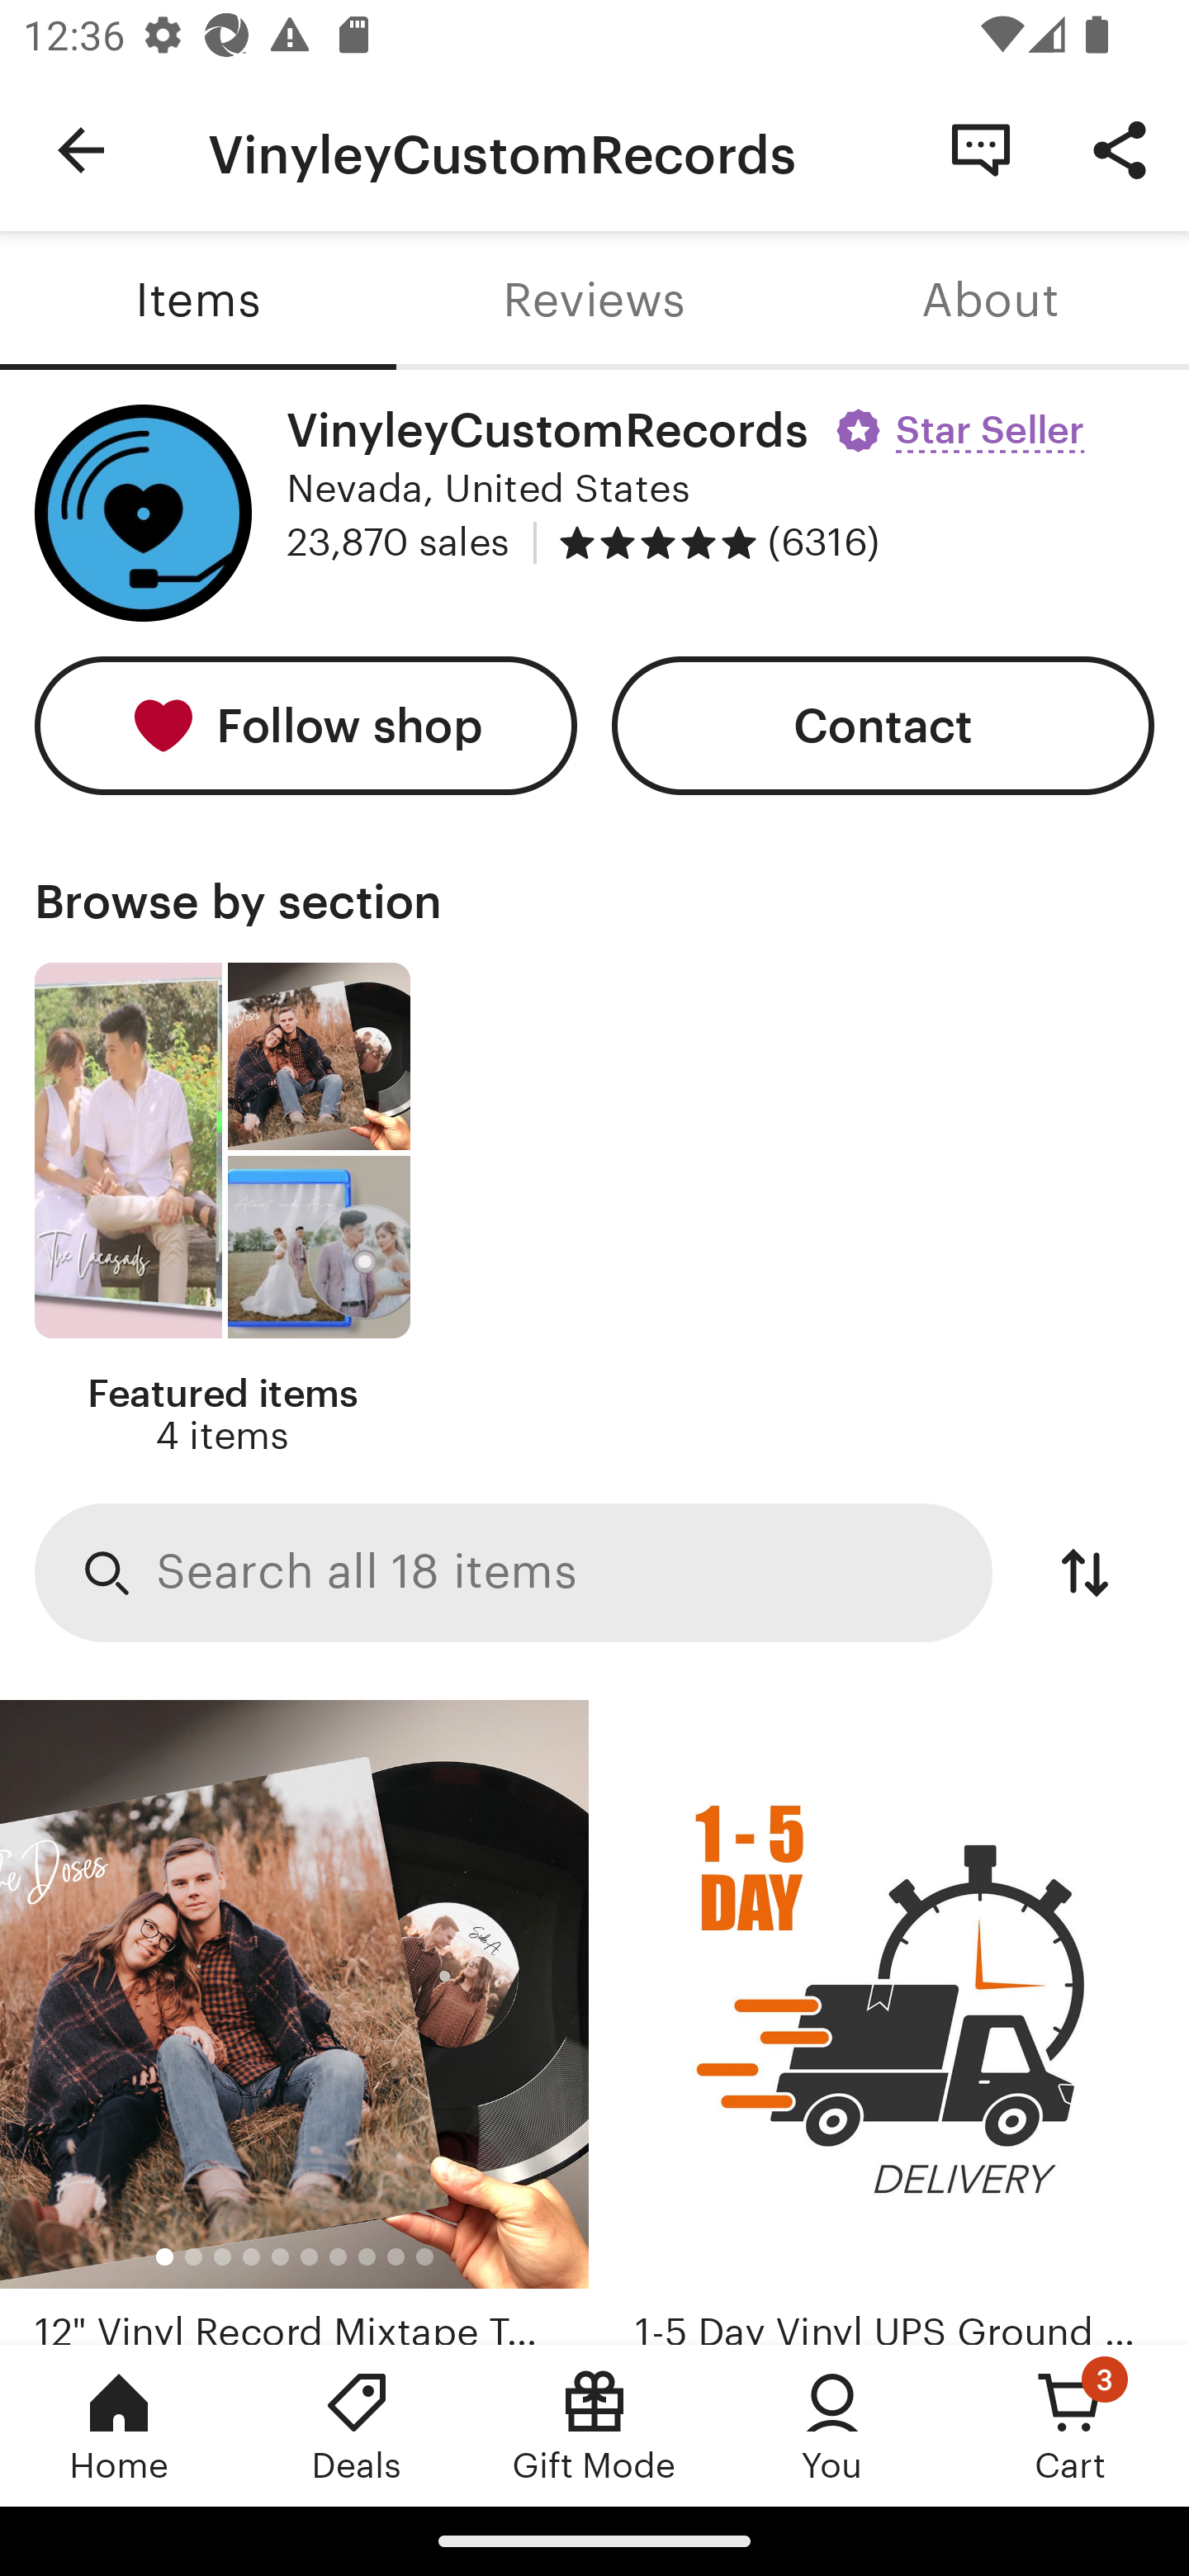 This screenshot has height=2576, width=1189. I want to click on Navigate up, so click(81, 150).